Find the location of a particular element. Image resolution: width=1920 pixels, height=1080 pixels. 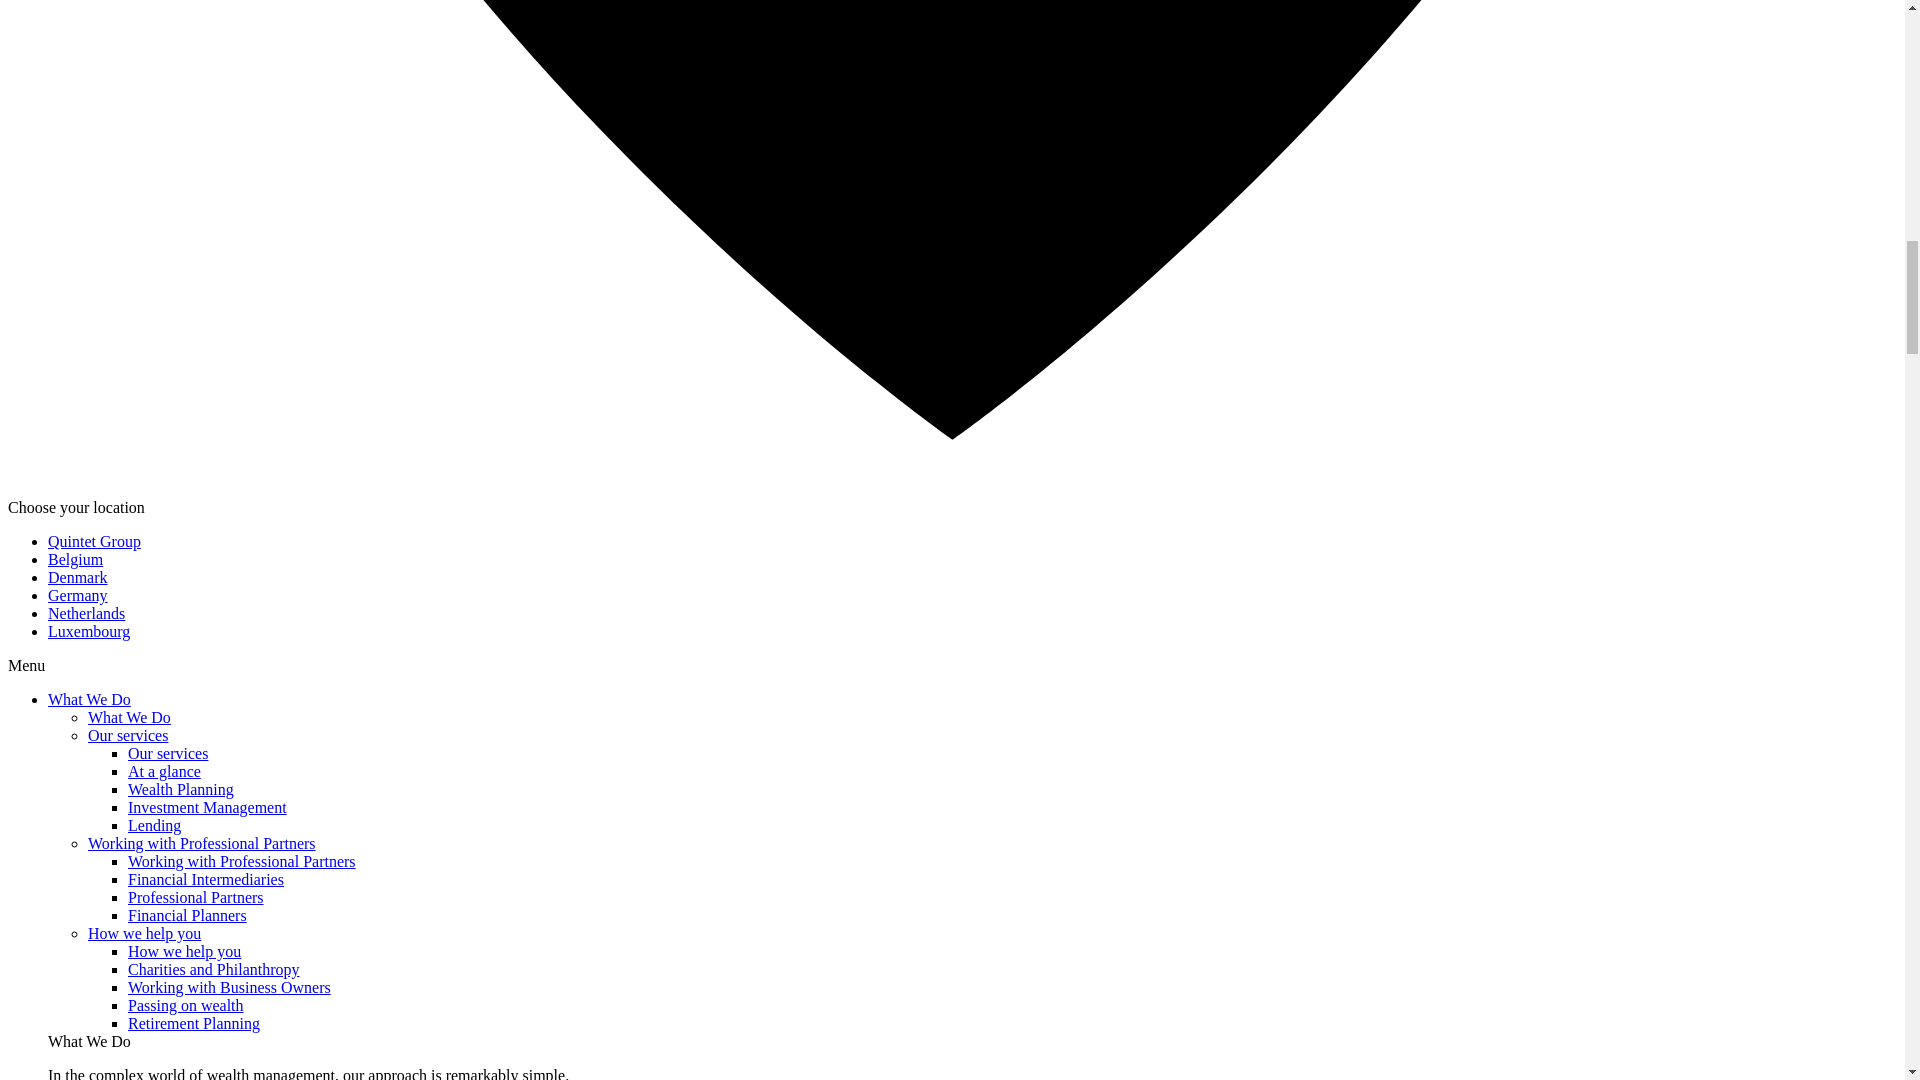

What We Do is located at coordinates (89, 700).